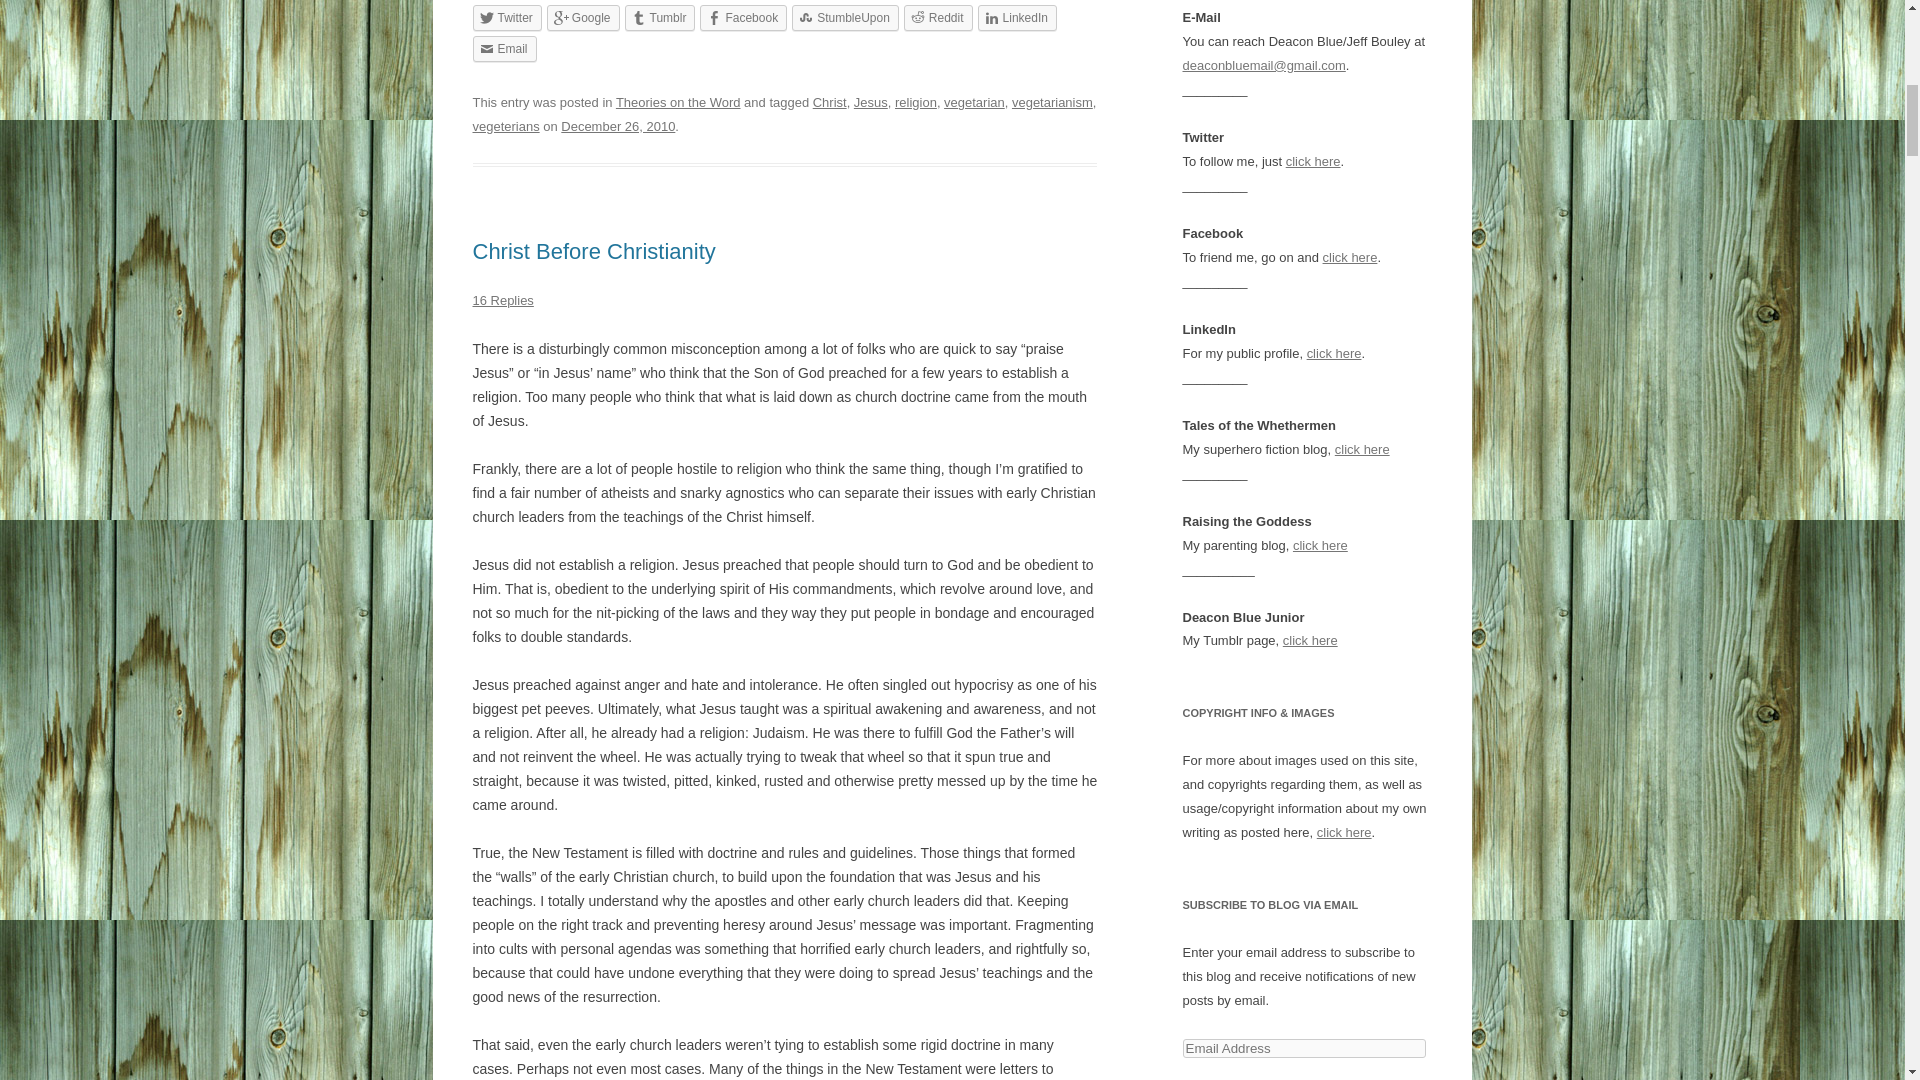 This screenshot has width=1920, height=1080. I want to click on Google, so click(584, 18).